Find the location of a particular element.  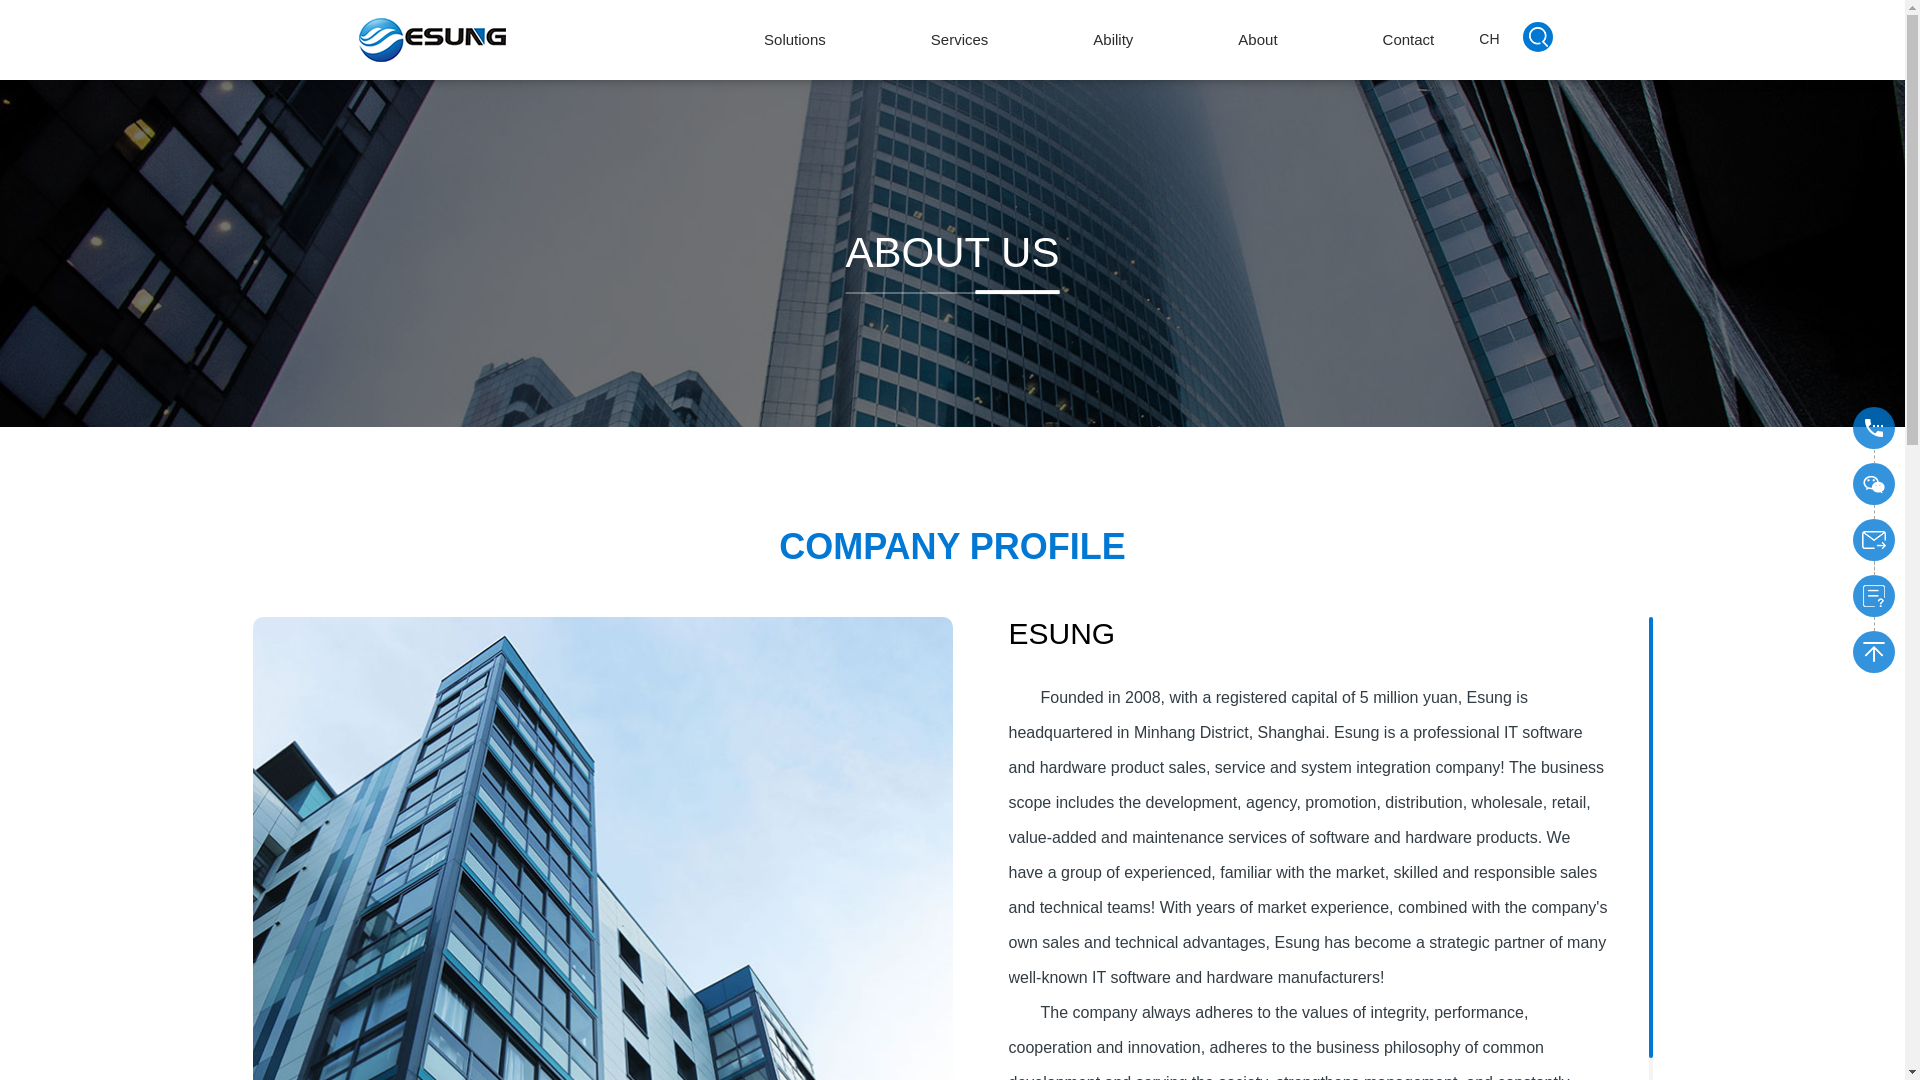

About is located at coordinates (1257, 39).